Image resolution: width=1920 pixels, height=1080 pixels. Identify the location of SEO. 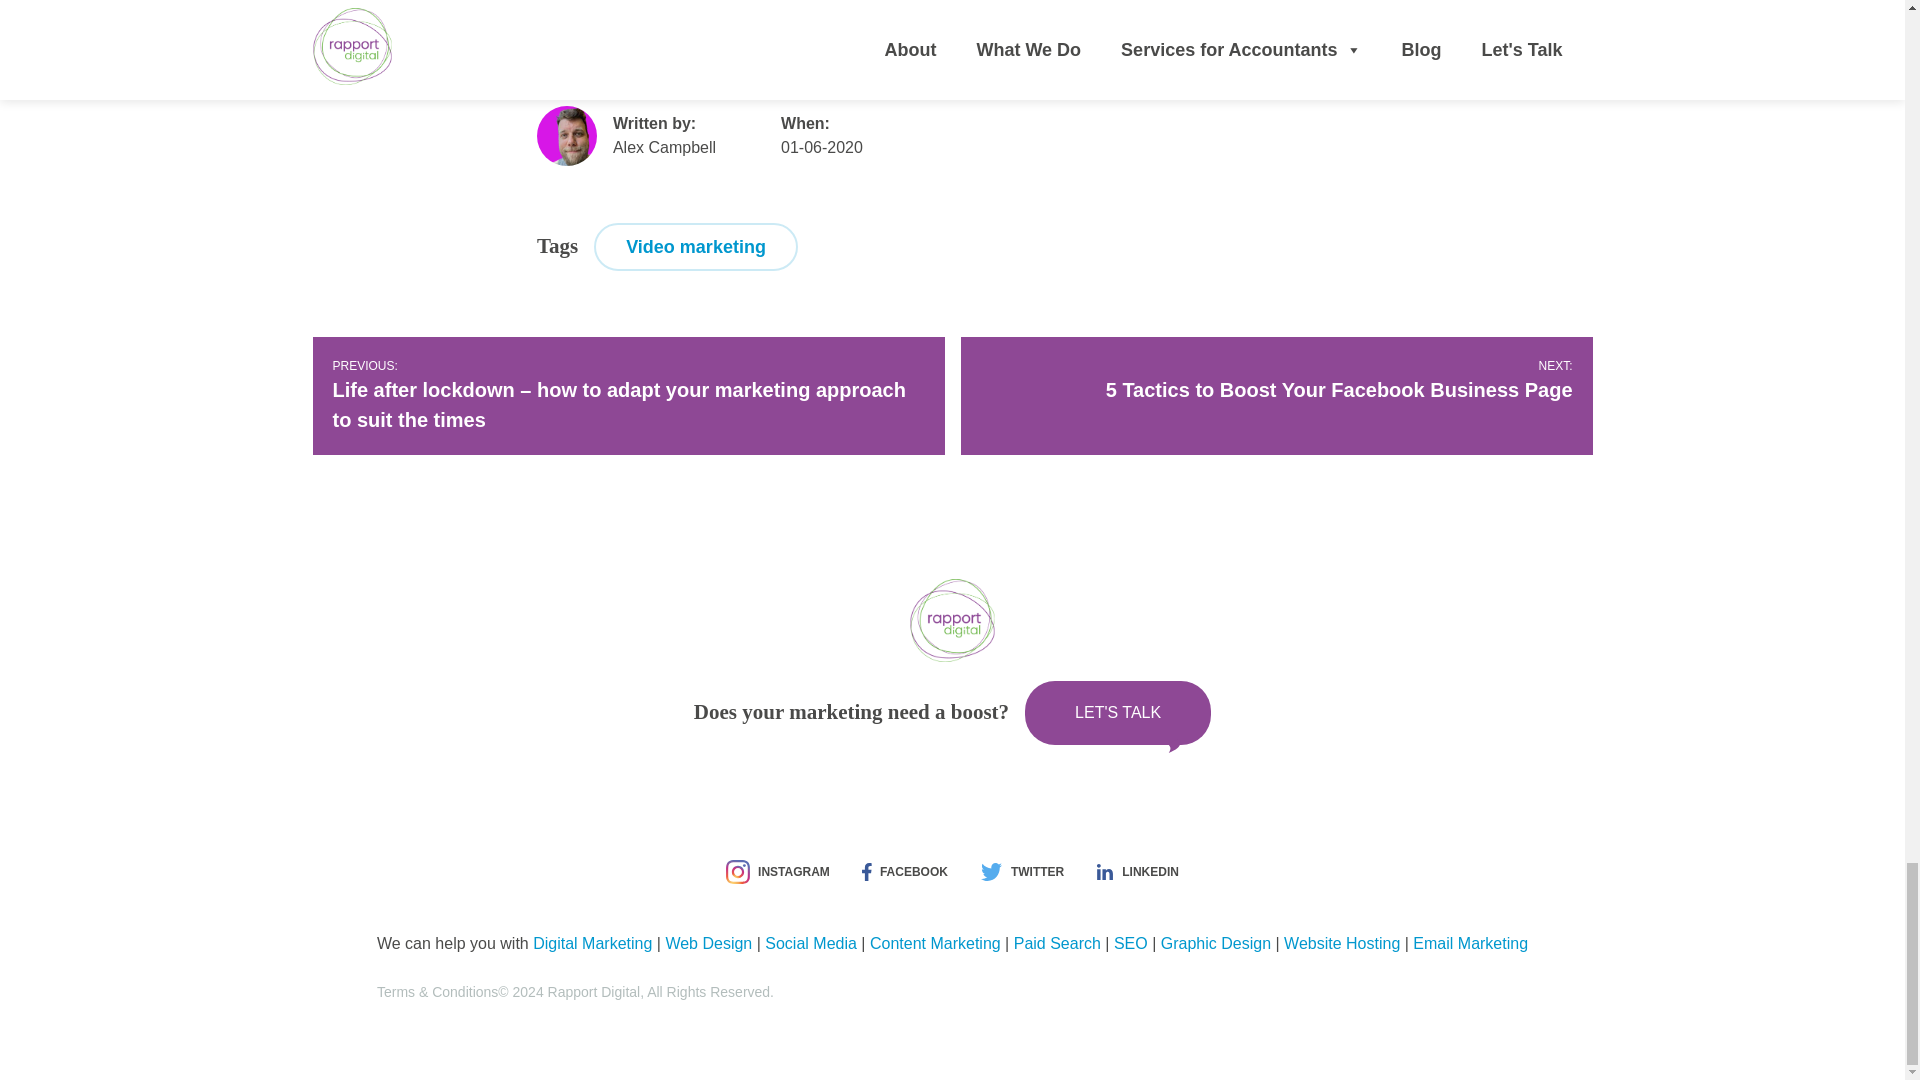
(1276, 381).